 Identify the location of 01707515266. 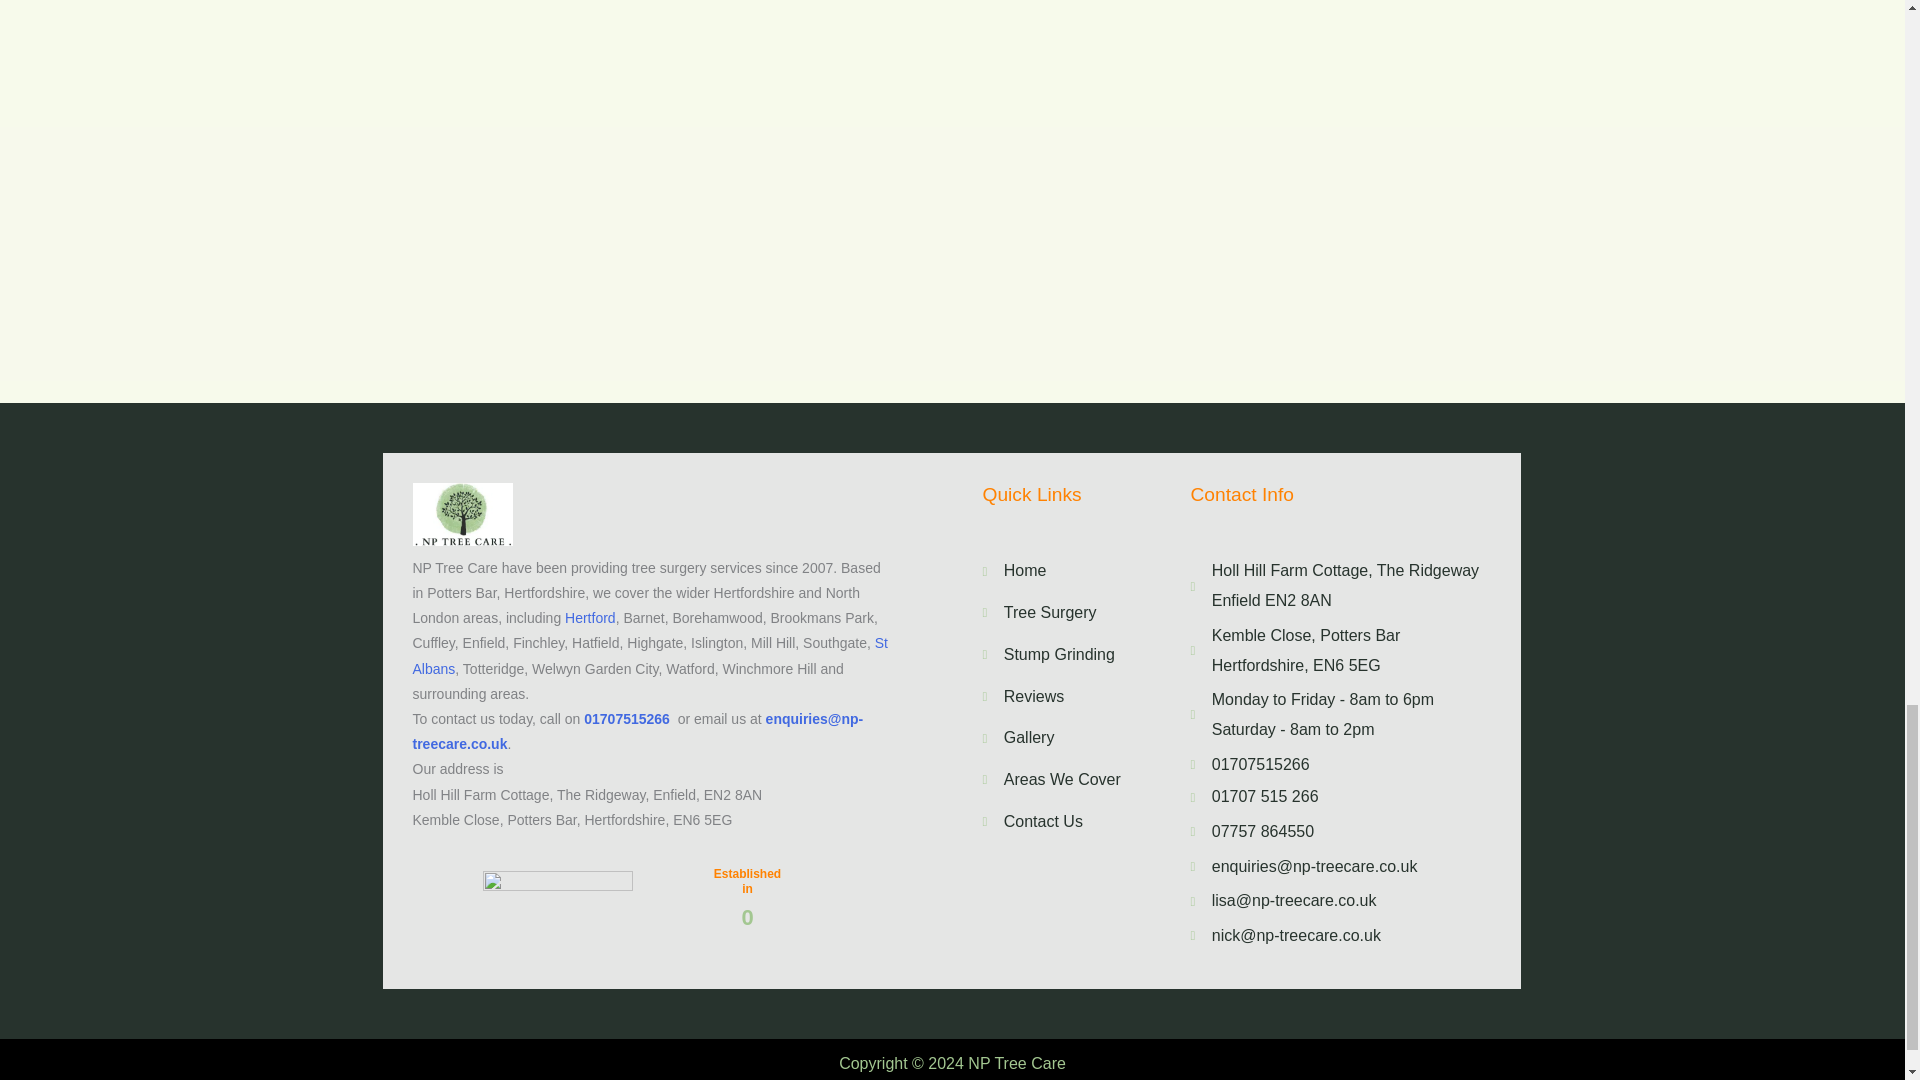
(626, 718).